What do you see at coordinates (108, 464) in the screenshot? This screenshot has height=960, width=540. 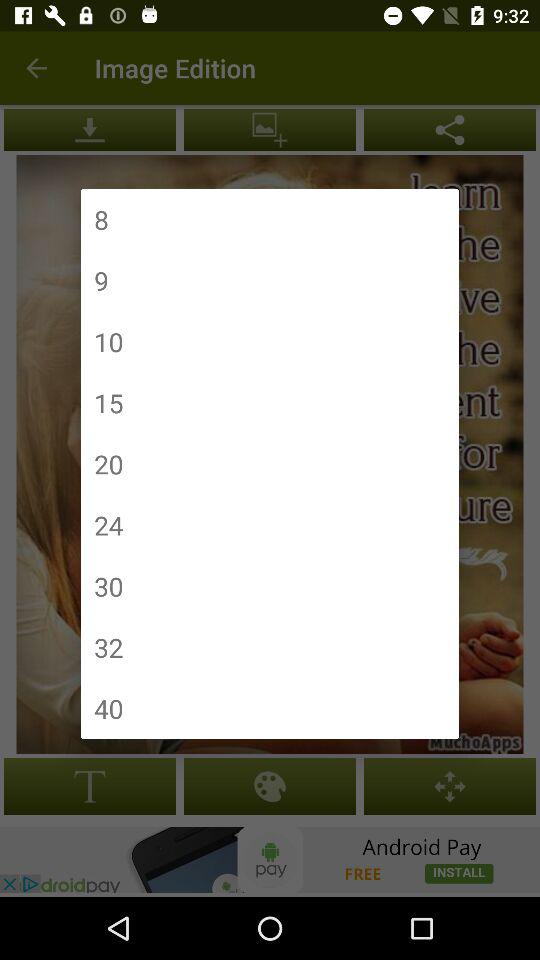 I see `turn off the 20 icon` at bounding box center [108, 464].